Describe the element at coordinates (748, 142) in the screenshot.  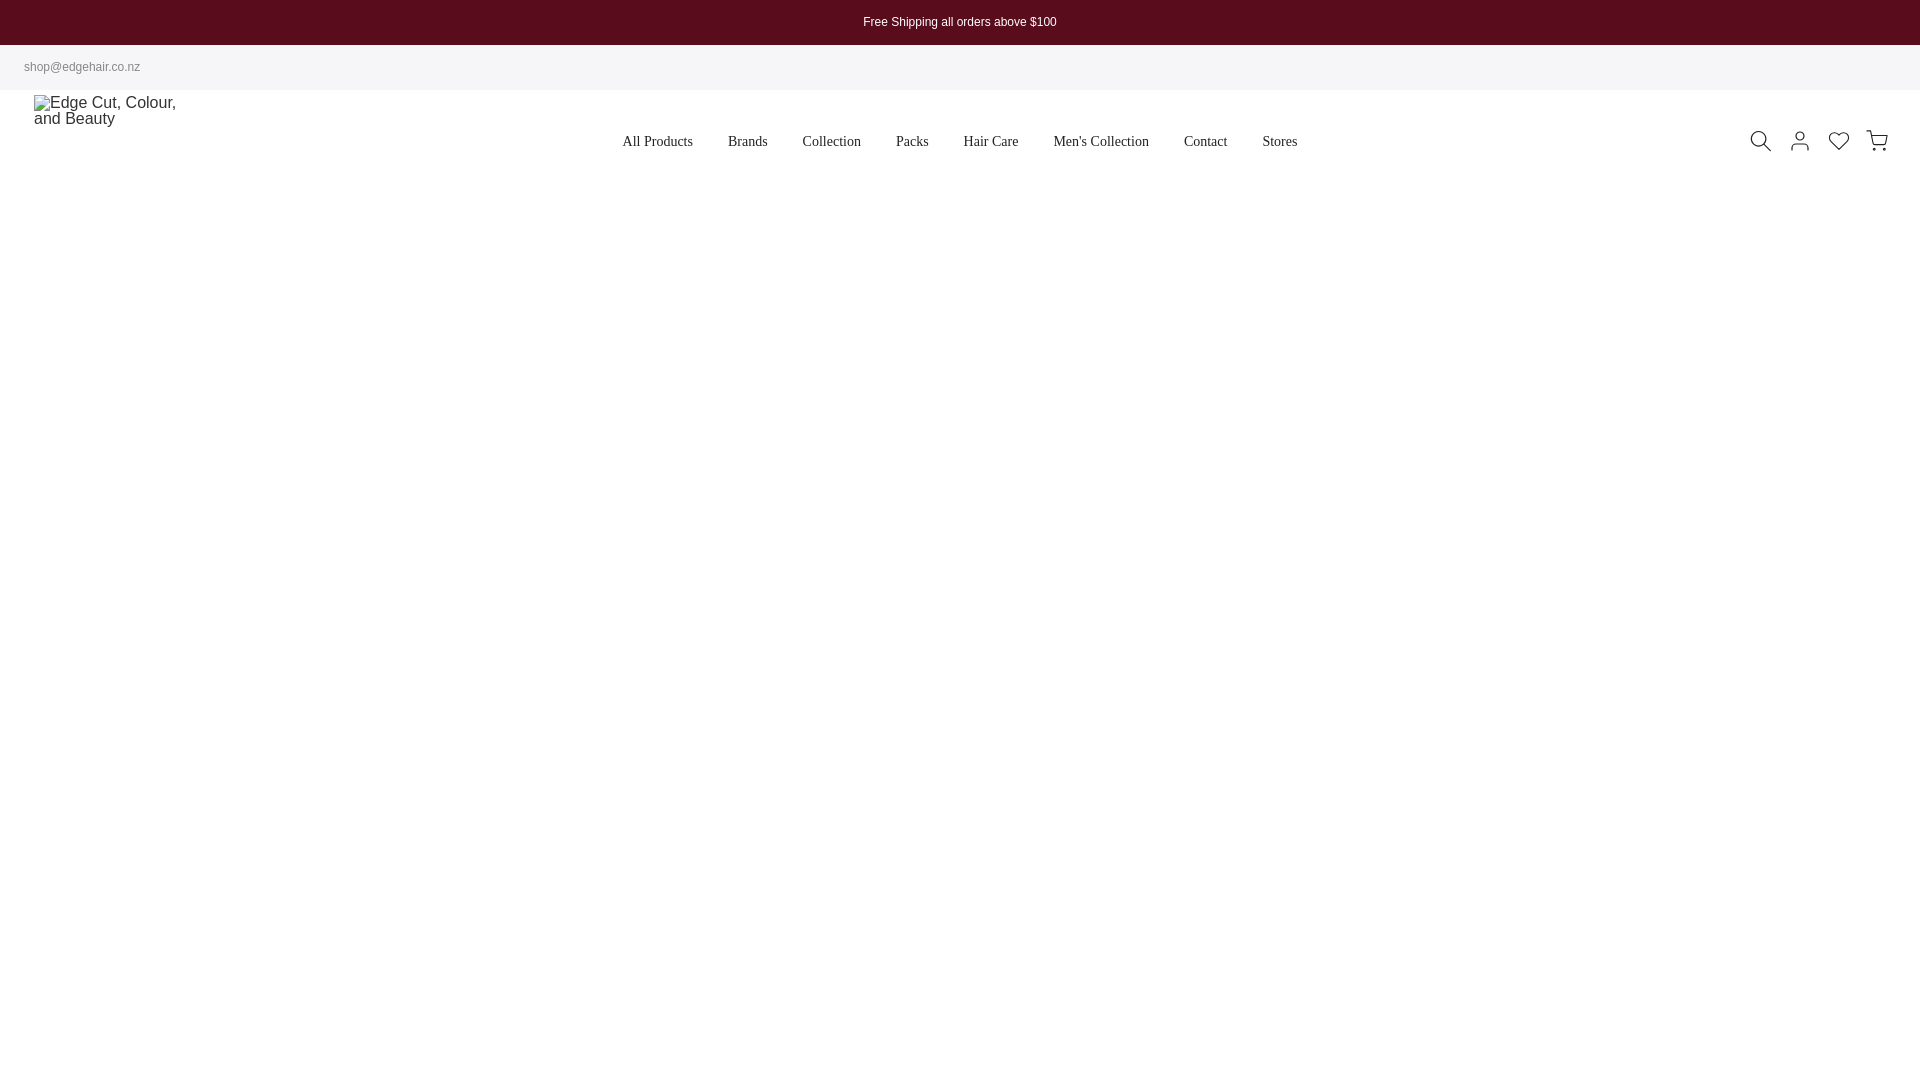
I see `Brands` at that location.